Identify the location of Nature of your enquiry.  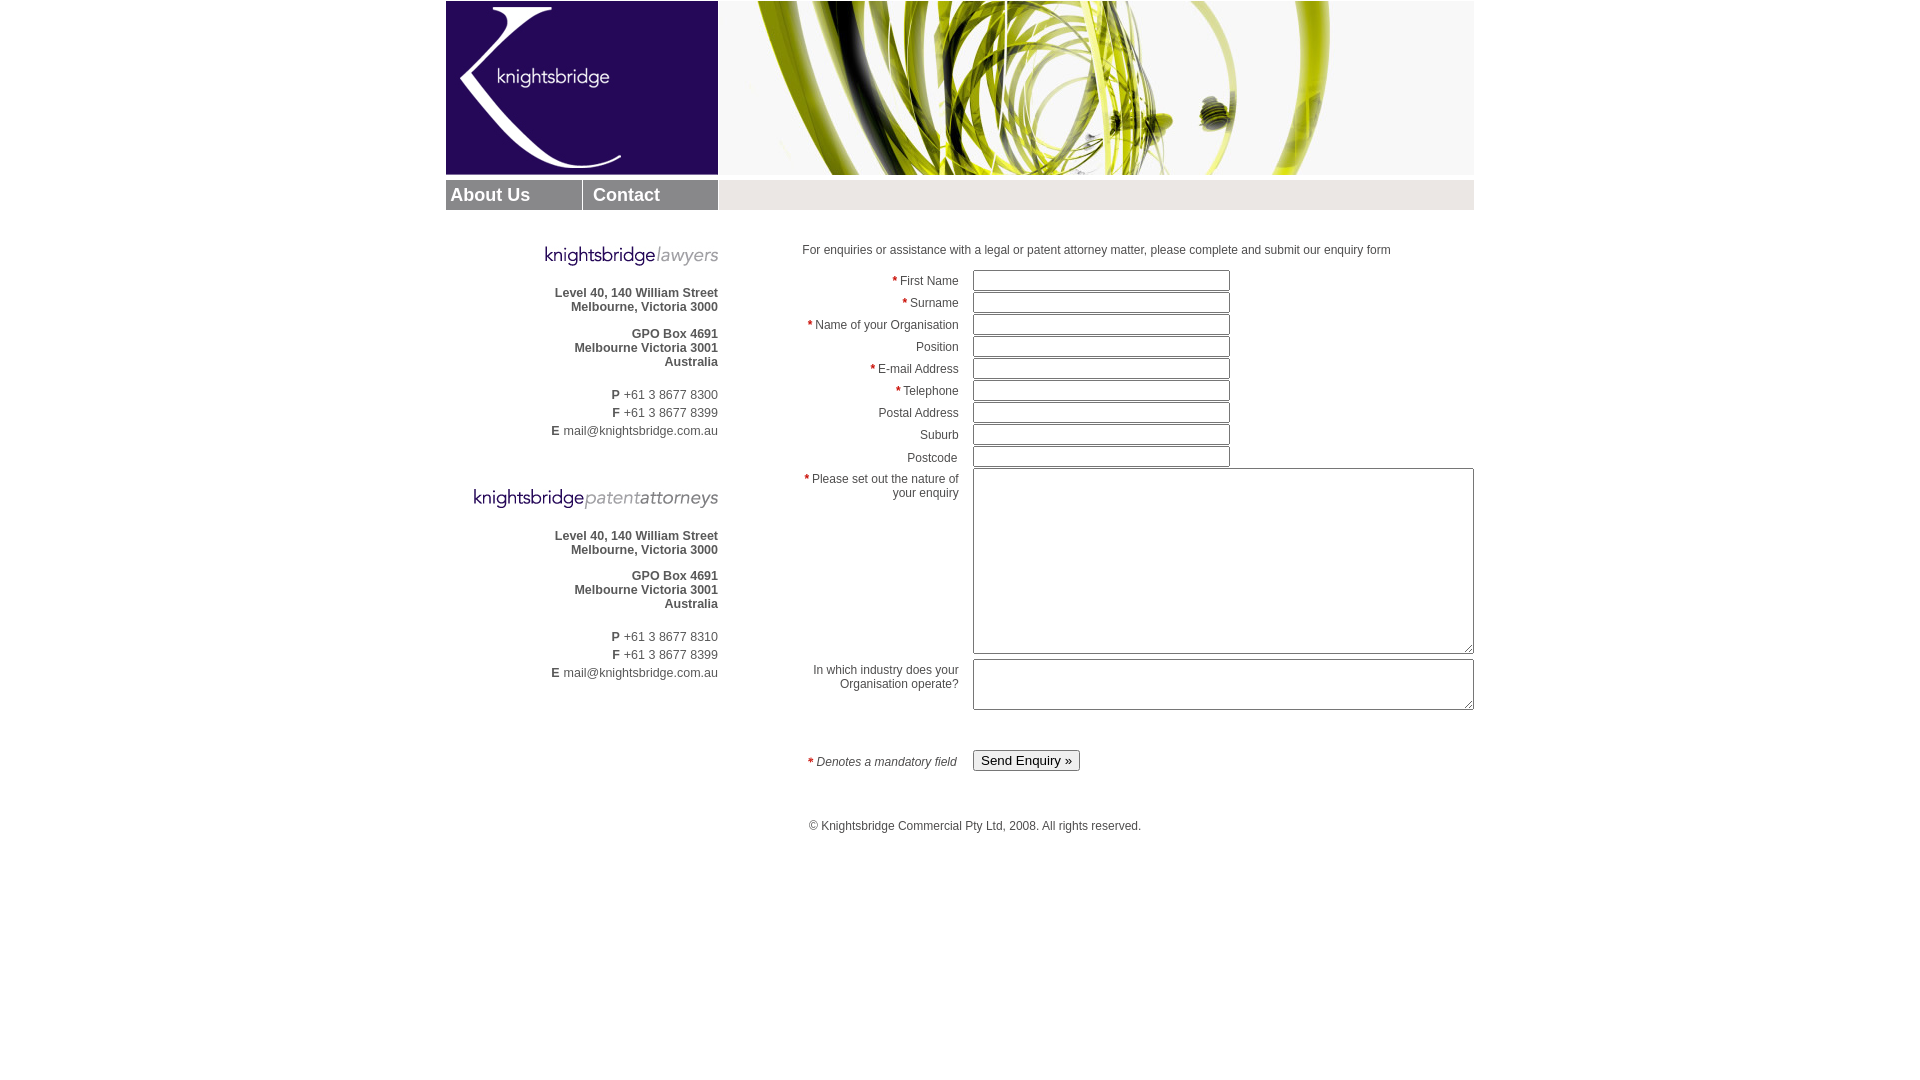
(1223, 561).